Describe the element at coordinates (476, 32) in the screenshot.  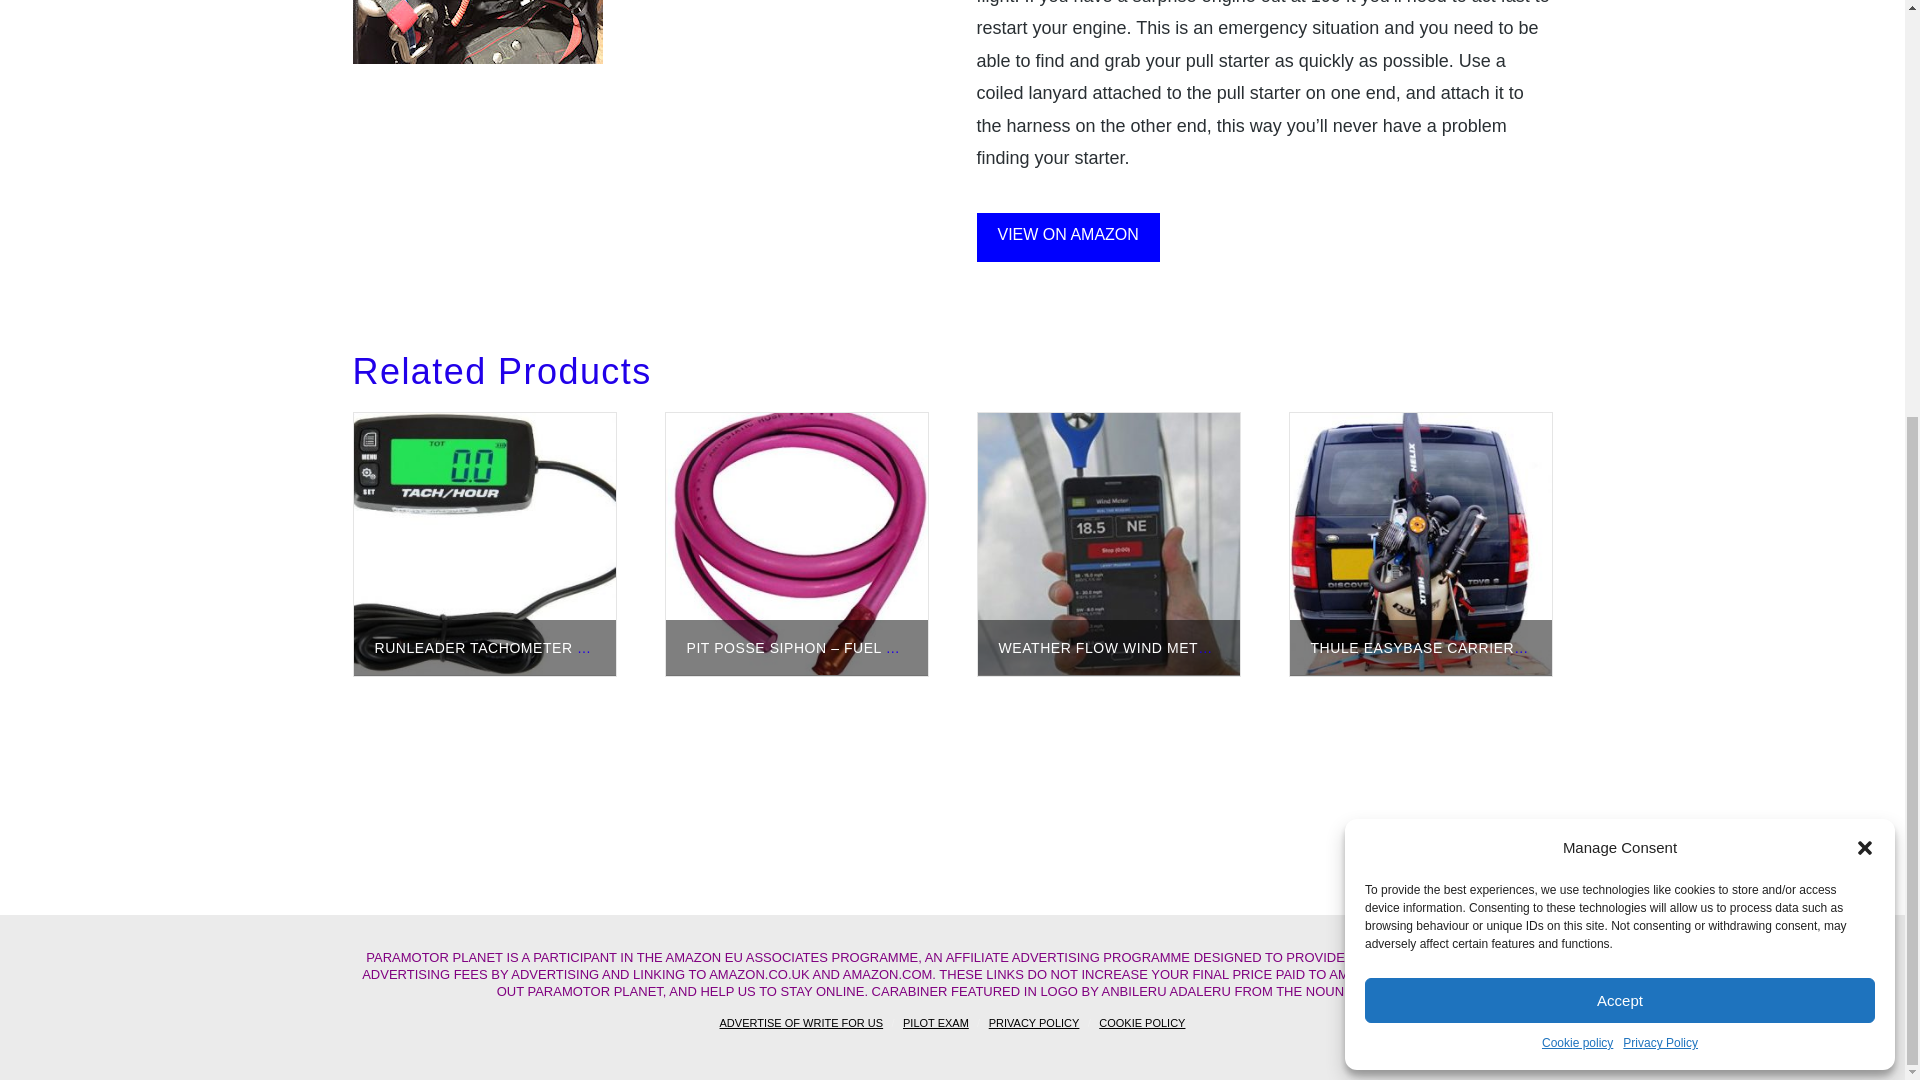
I see `pull start bungee for paramotor` at that location.